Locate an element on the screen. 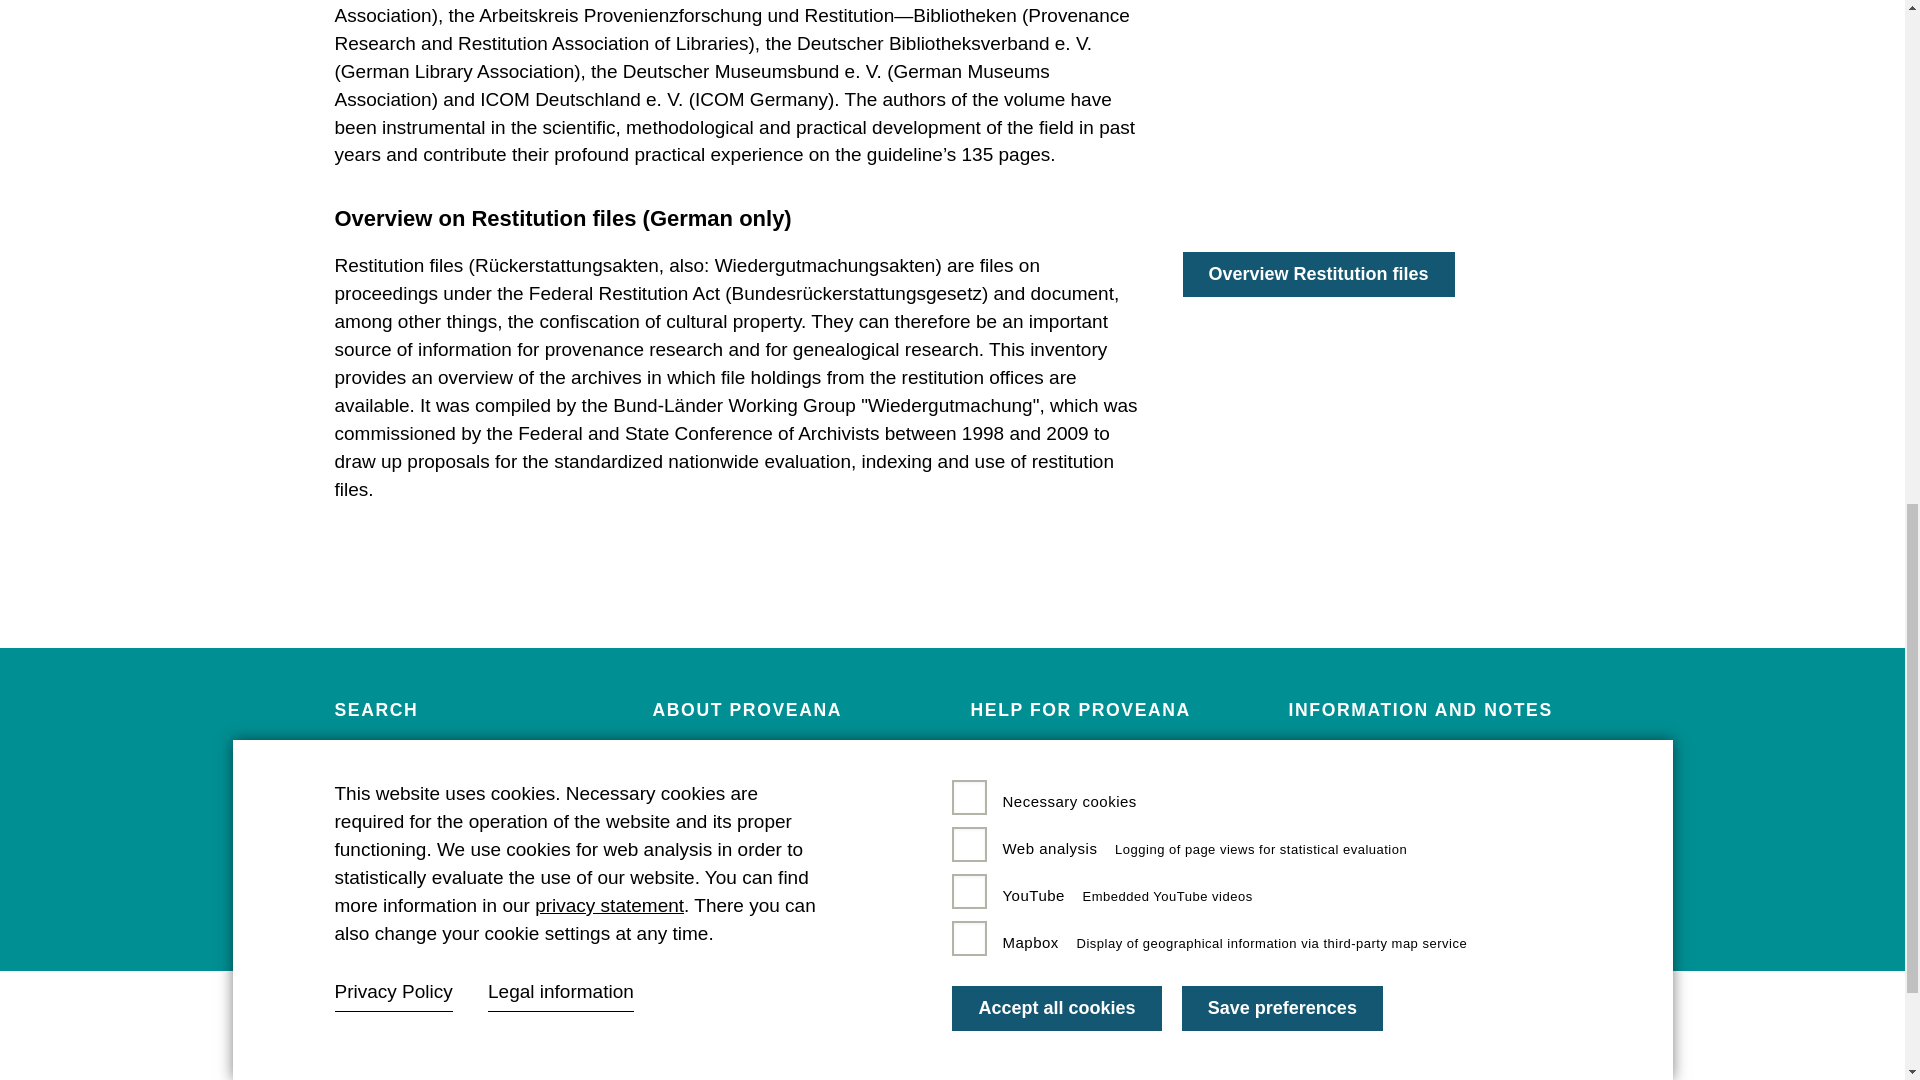  Up is located at coordinates (1832, 168).